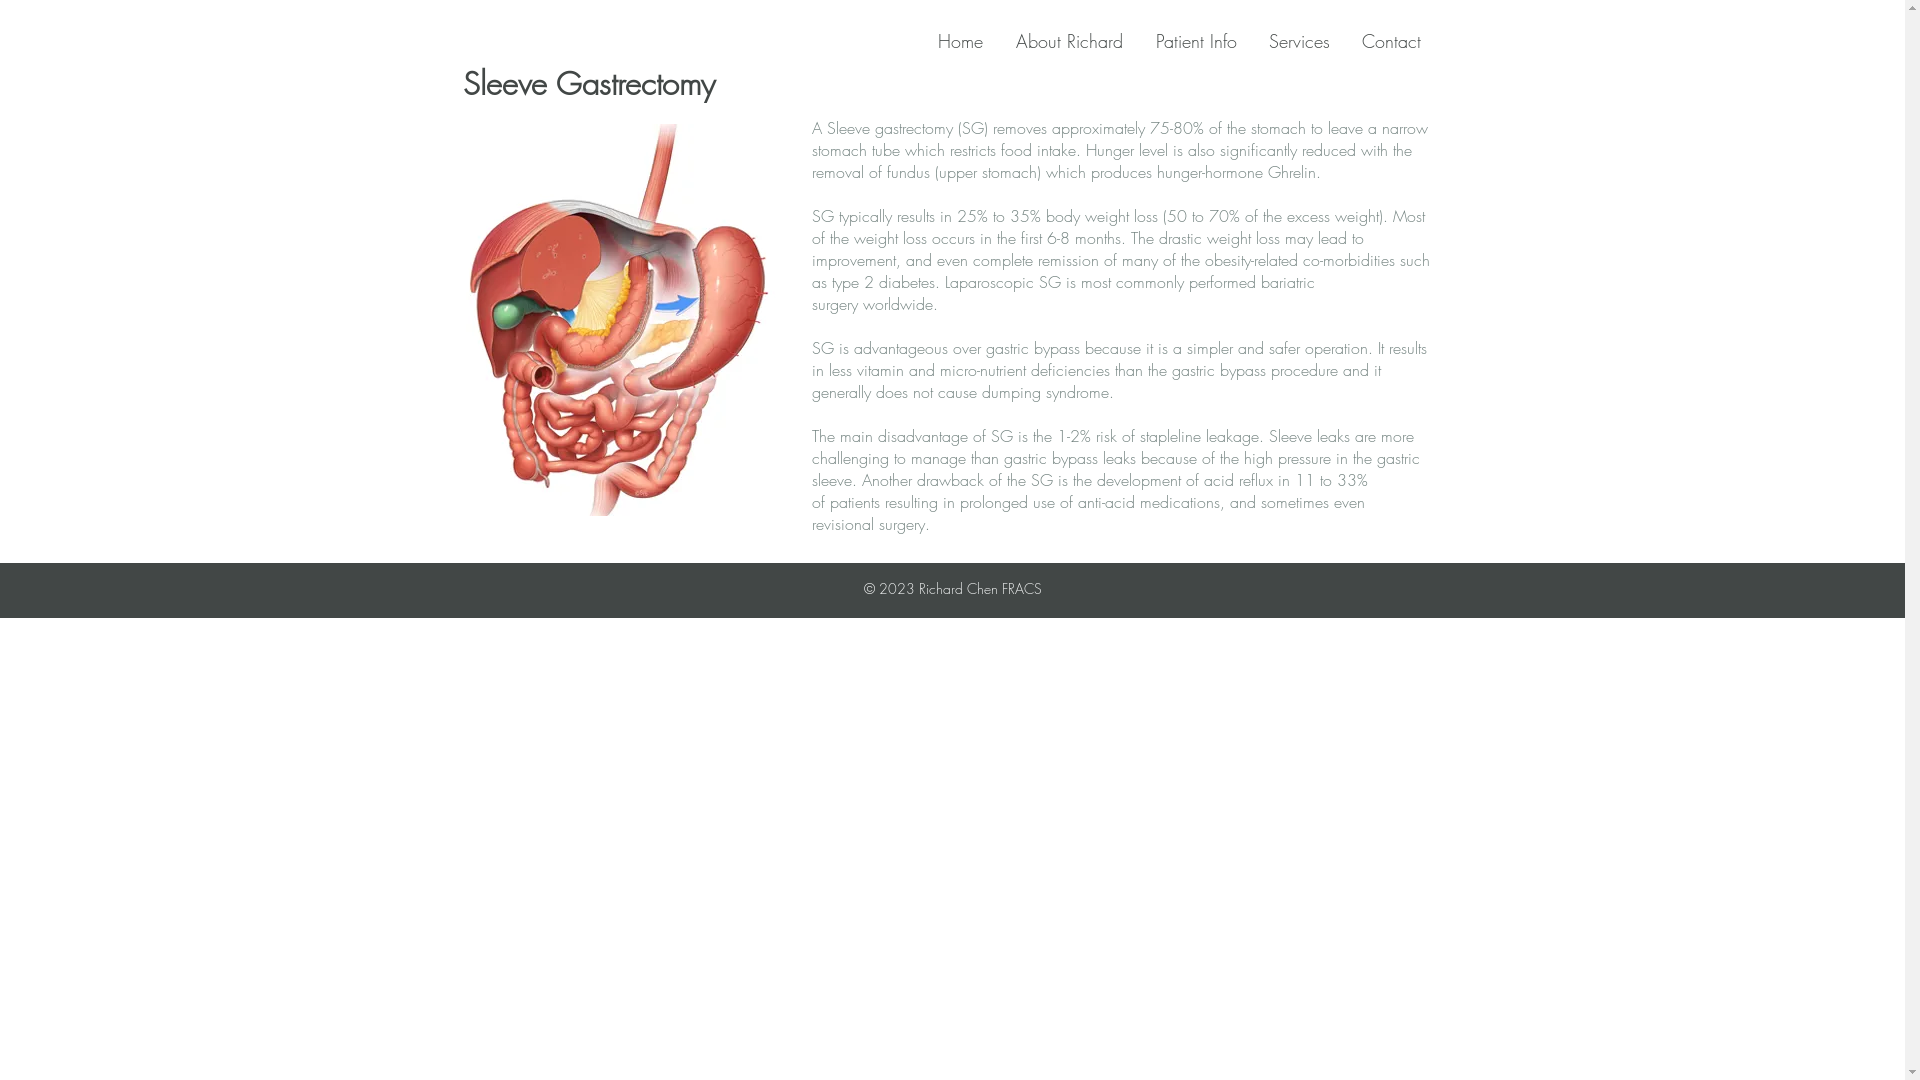 The width and height of the screenshot is (1920, 1080). What do you see at coordinates (1202, 42) in the screenshot?
I see `Patient Info` at bounding box center [1202, 42].